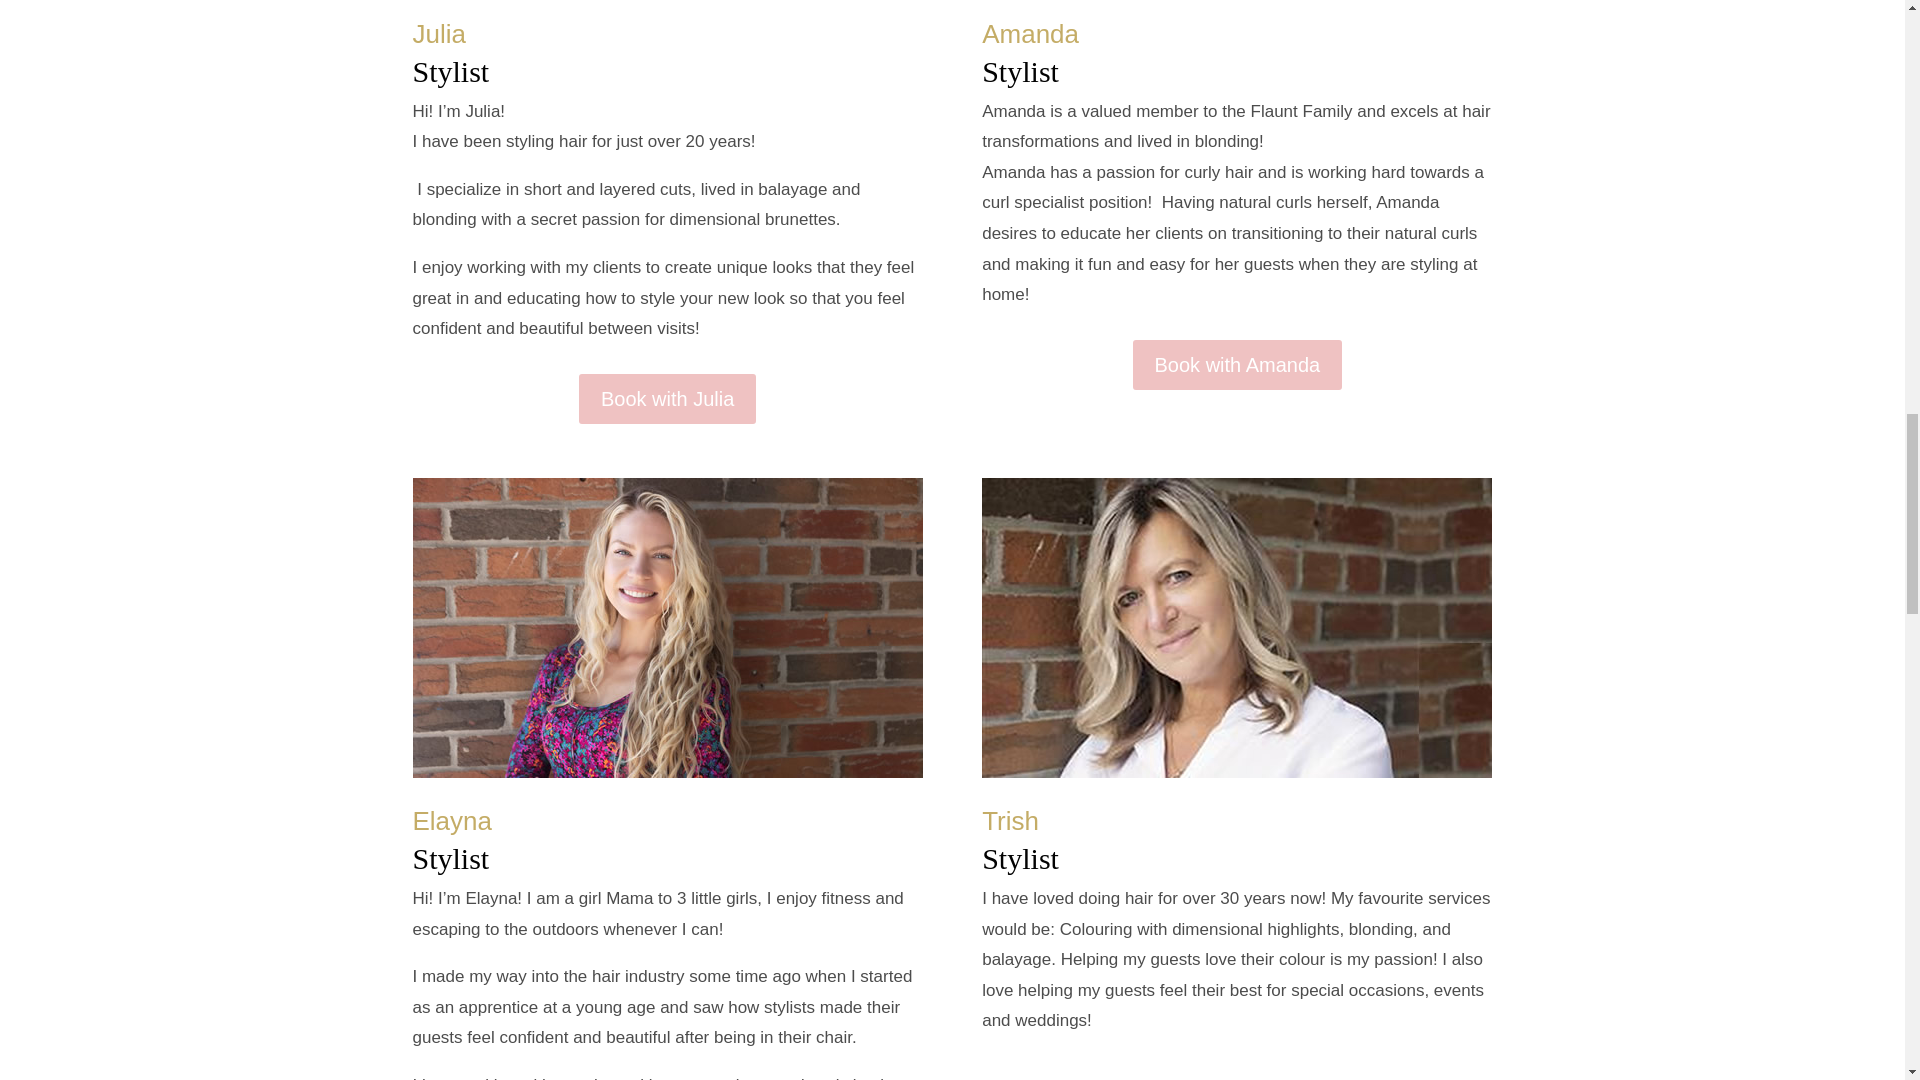 The height and width of the screenshot is (1080, 1920). Describe the element at coordinates (1236, 628) in the screenshot. I see `trish` at that location.